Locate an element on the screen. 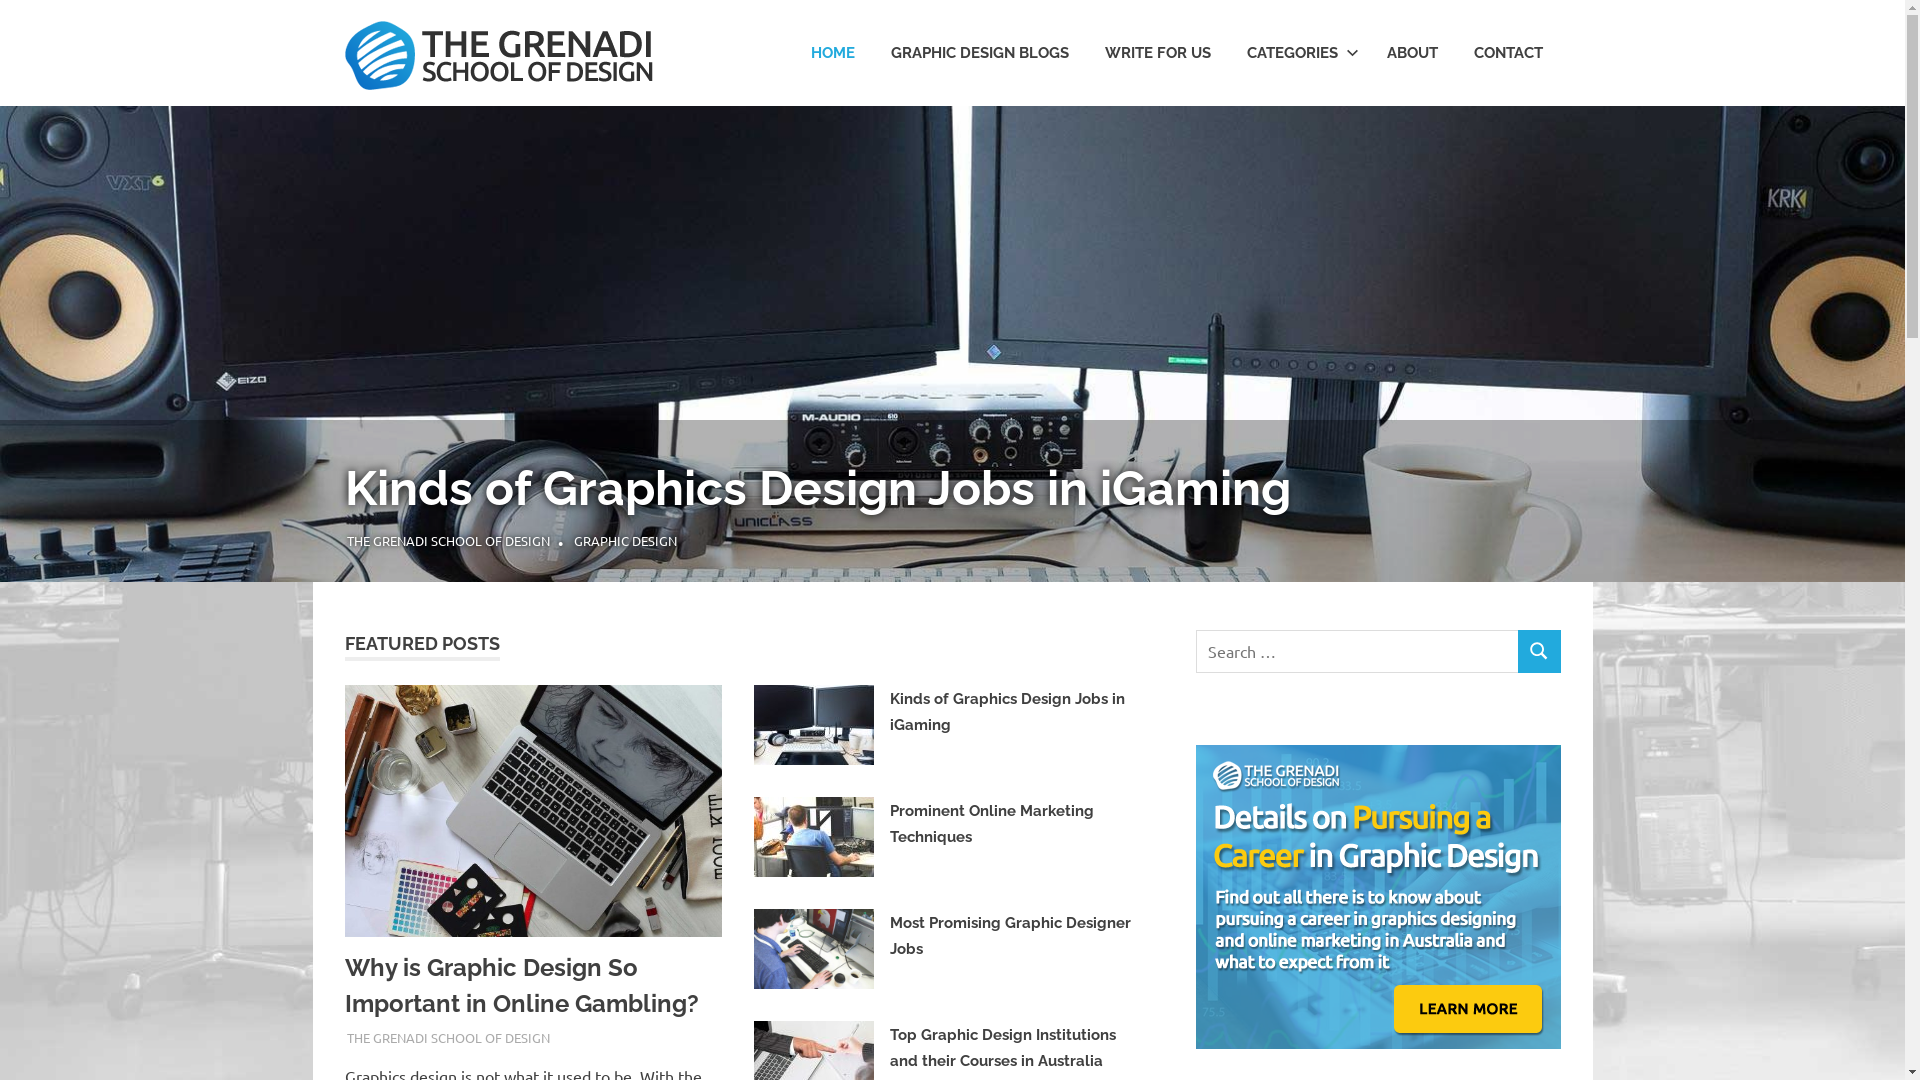 This screenshot has height=1080, width=1920. SEARCH is located at coordinates (1539, 652).